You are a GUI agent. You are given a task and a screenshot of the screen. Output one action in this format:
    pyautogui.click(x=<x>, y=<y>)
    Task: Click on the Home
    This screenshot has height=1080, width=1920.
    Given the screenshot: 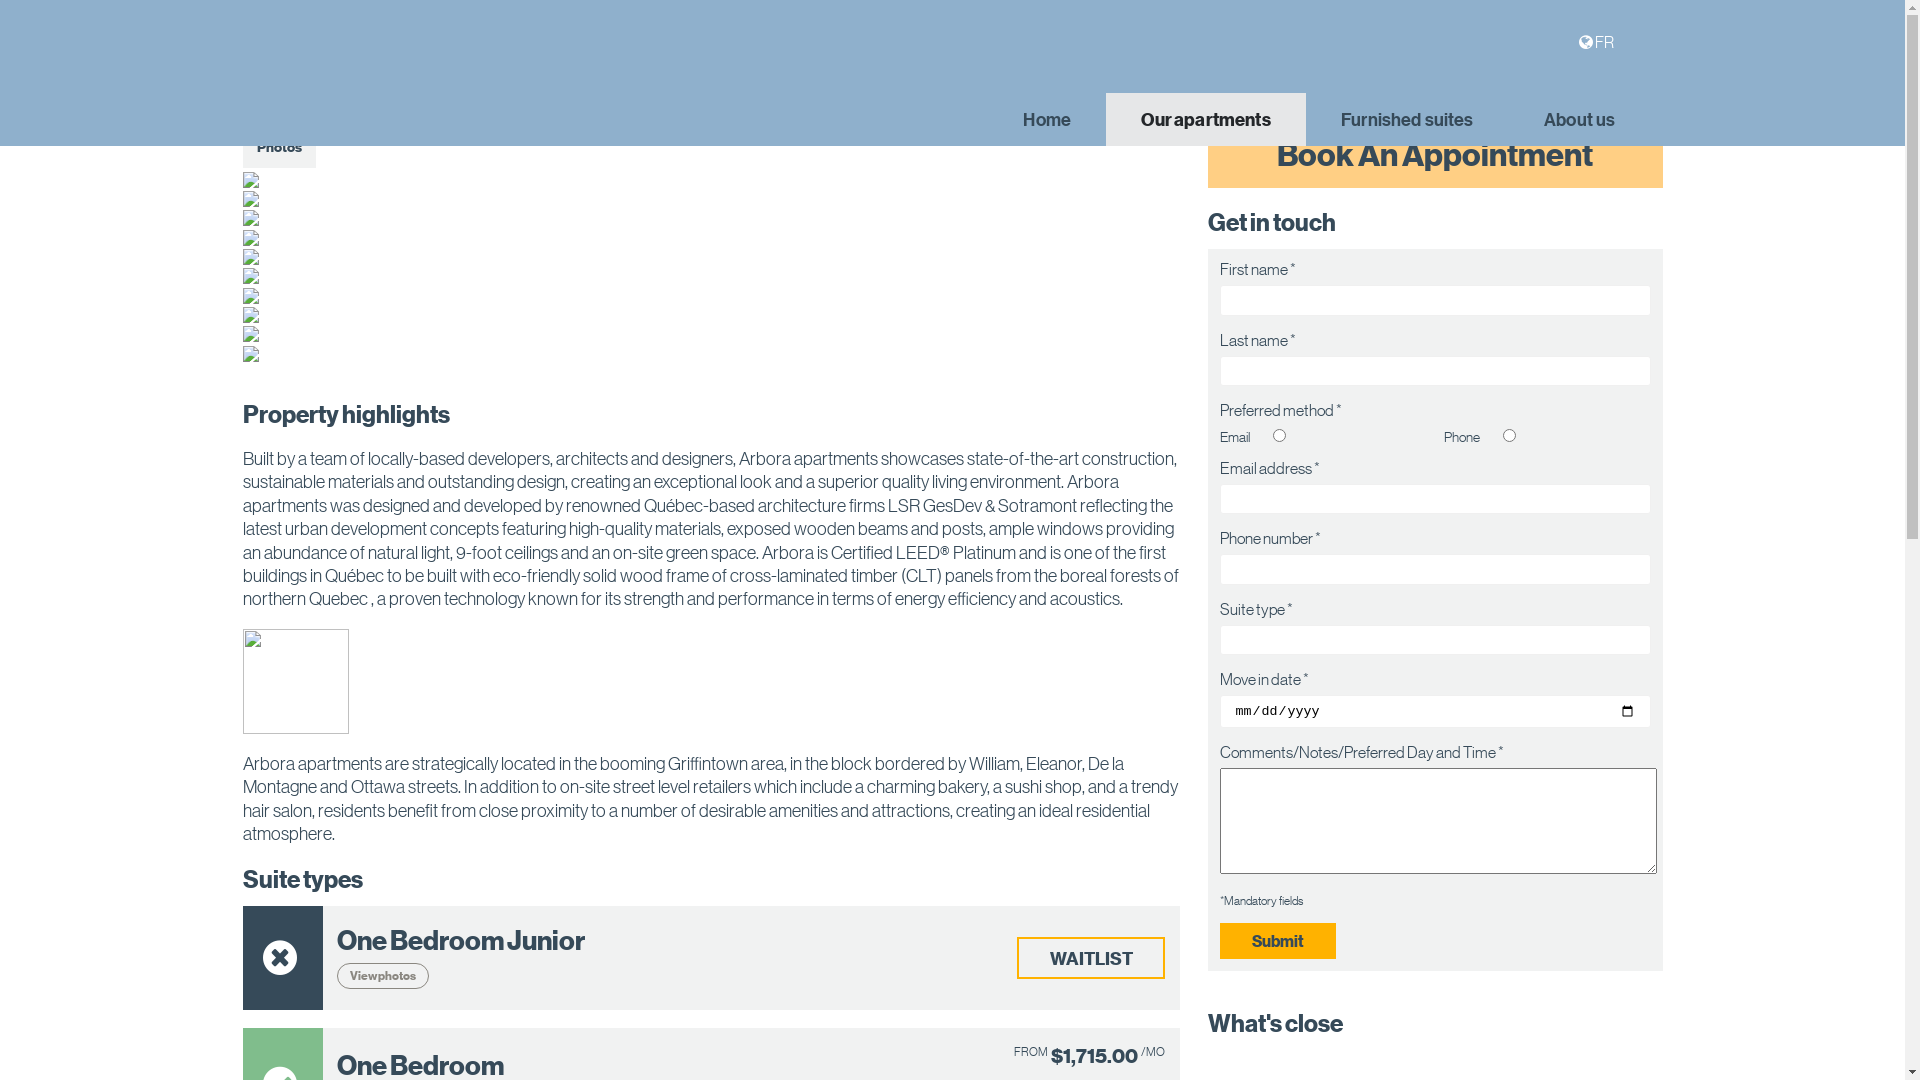 What is the action you would take?
    pyautogui.click(x=1046, y=120)
    